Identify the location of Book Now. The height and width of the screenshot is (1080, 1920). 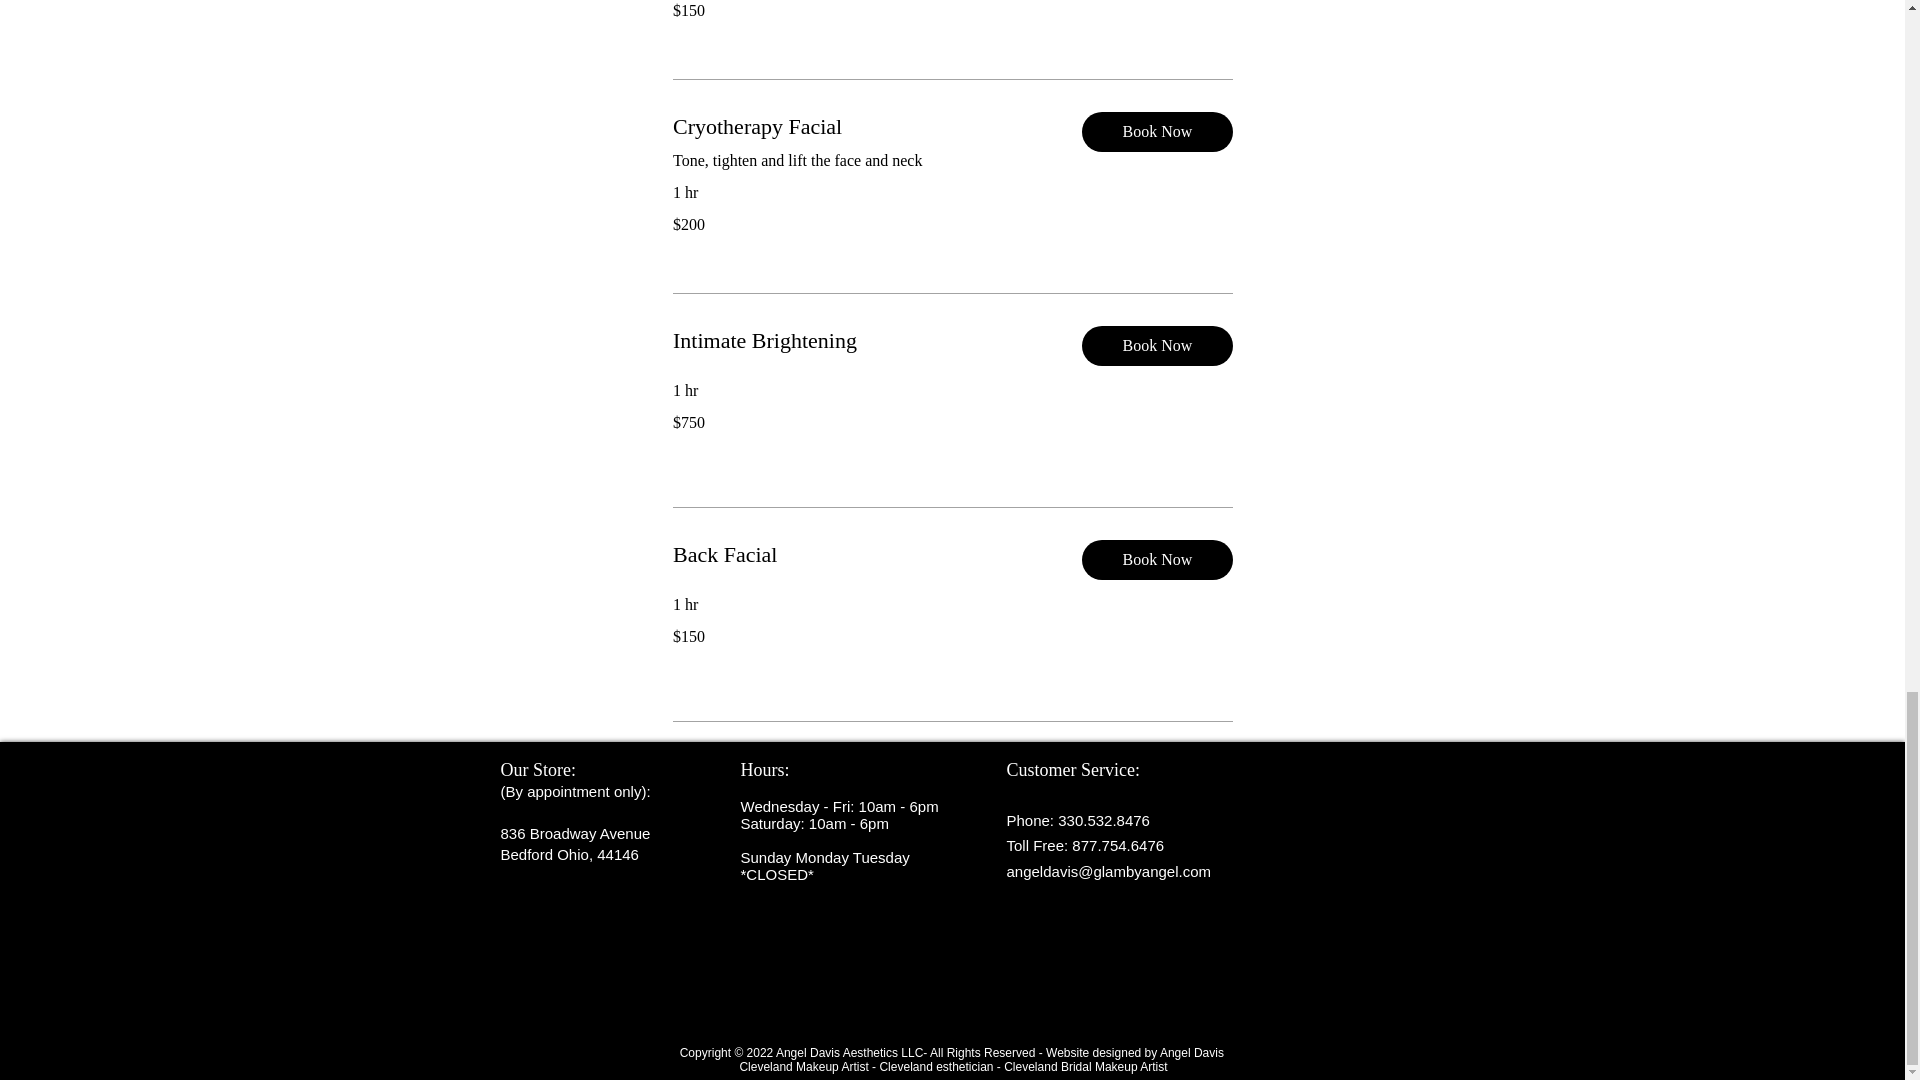
(1157, 345).